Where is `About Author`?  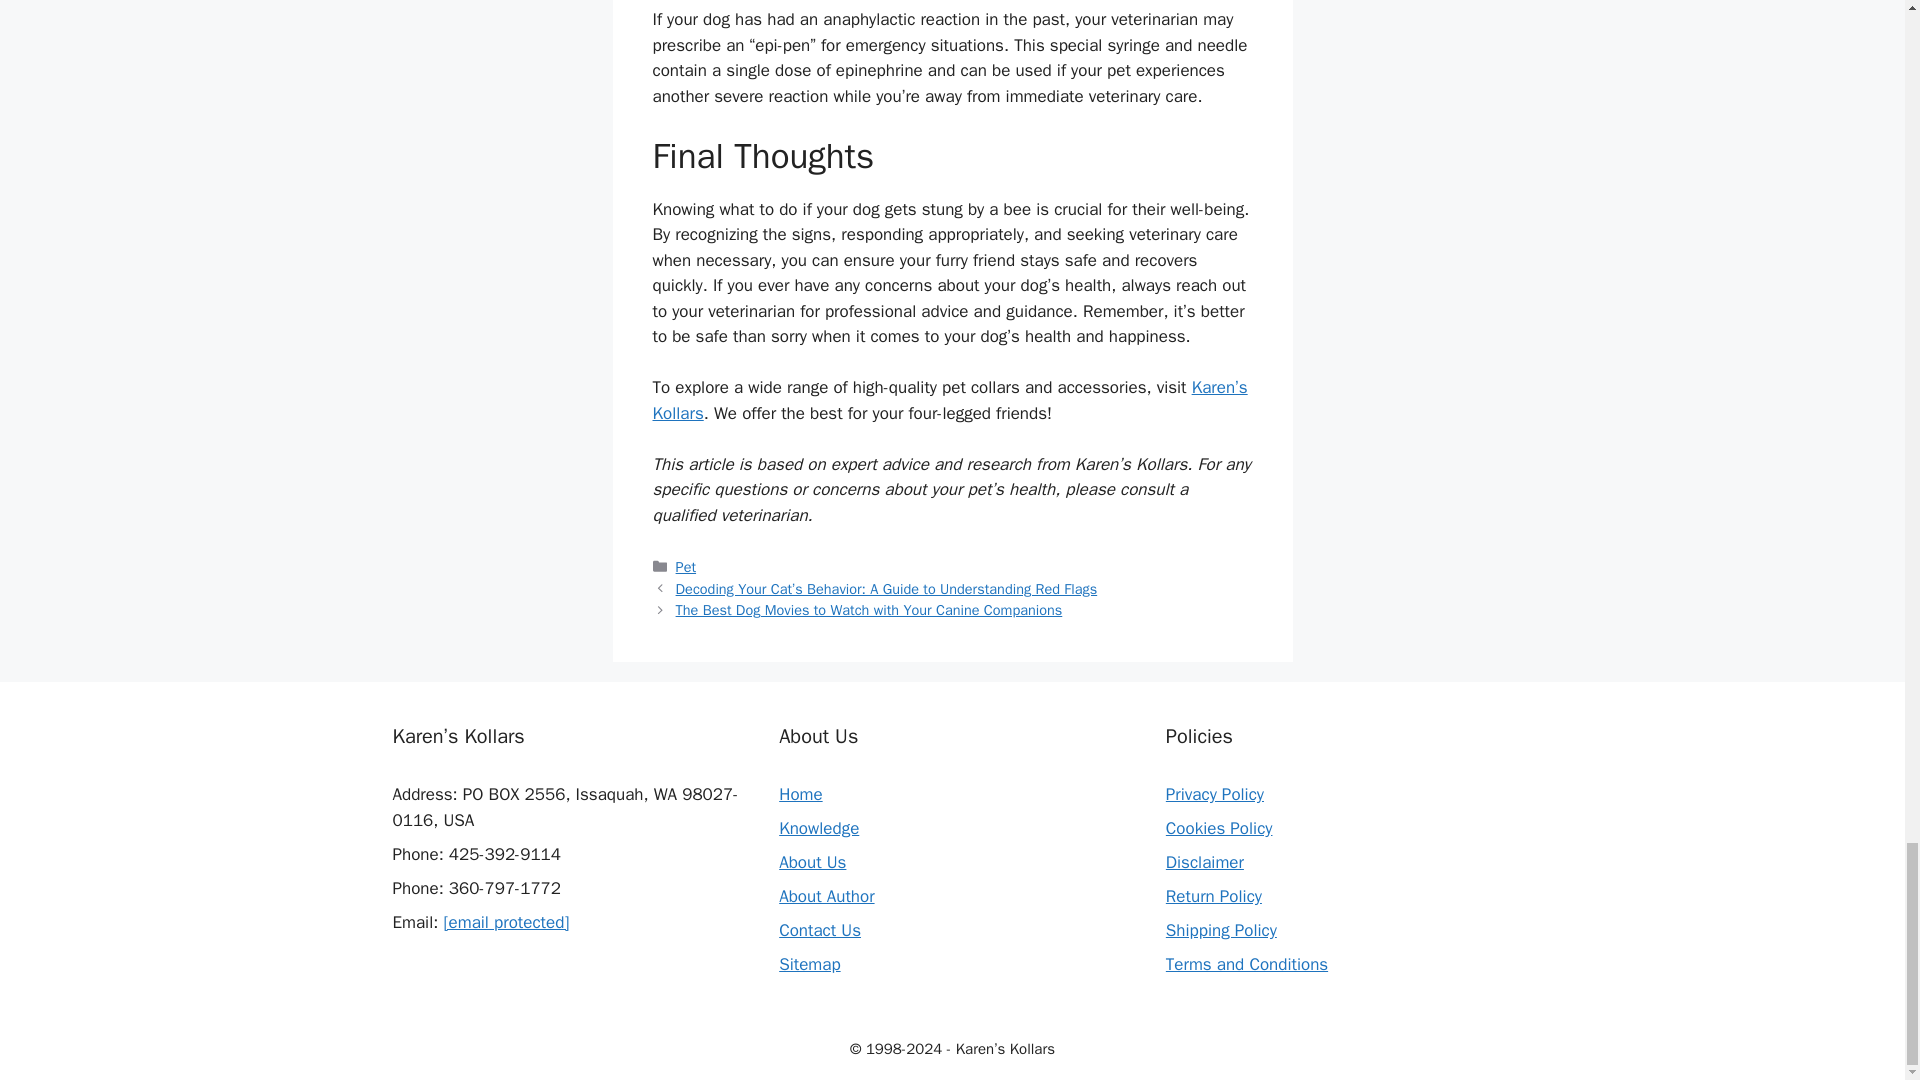 About Author is located at coordinates (826, 896).